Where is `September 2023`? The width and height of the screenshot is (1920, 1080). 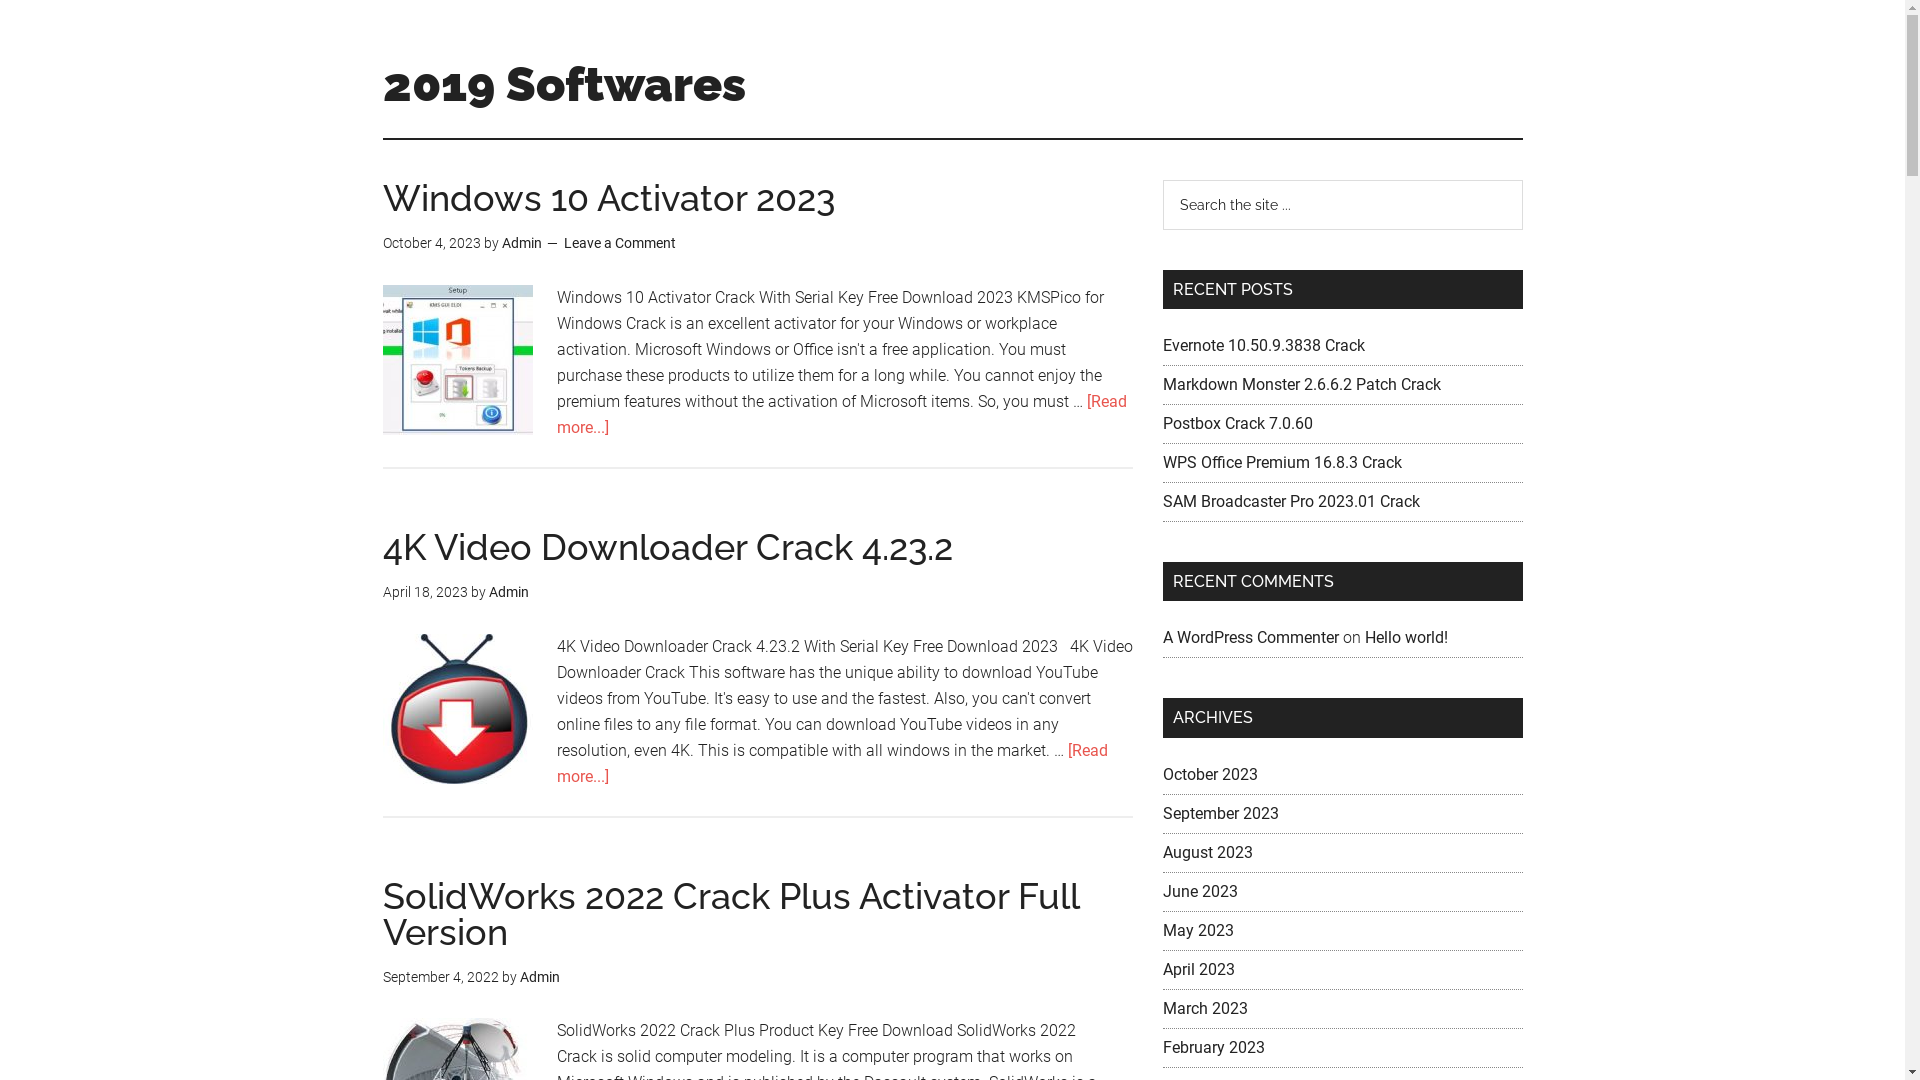
September 2023 is located at coordinates (1220, 814).